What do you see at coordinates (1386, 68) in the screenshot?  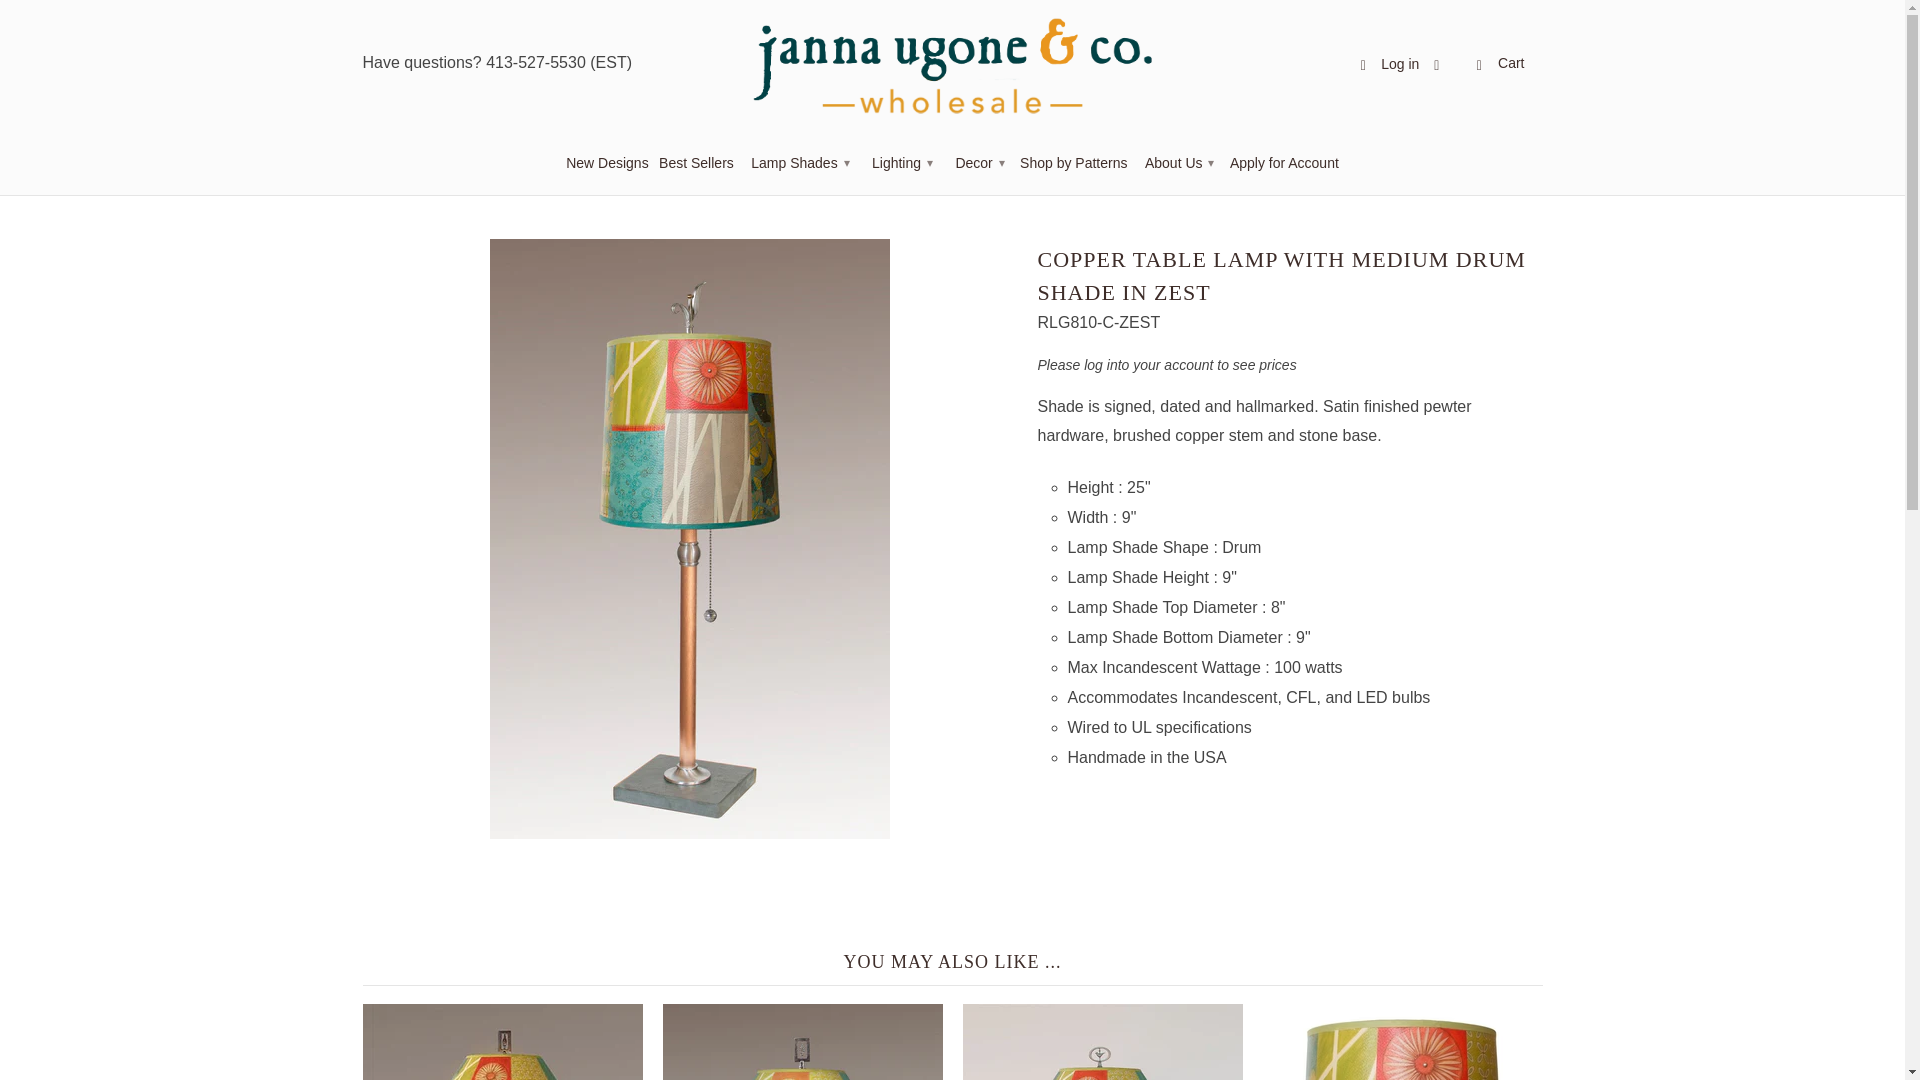 I see `My Account ` at bounding box center [1386, 68].